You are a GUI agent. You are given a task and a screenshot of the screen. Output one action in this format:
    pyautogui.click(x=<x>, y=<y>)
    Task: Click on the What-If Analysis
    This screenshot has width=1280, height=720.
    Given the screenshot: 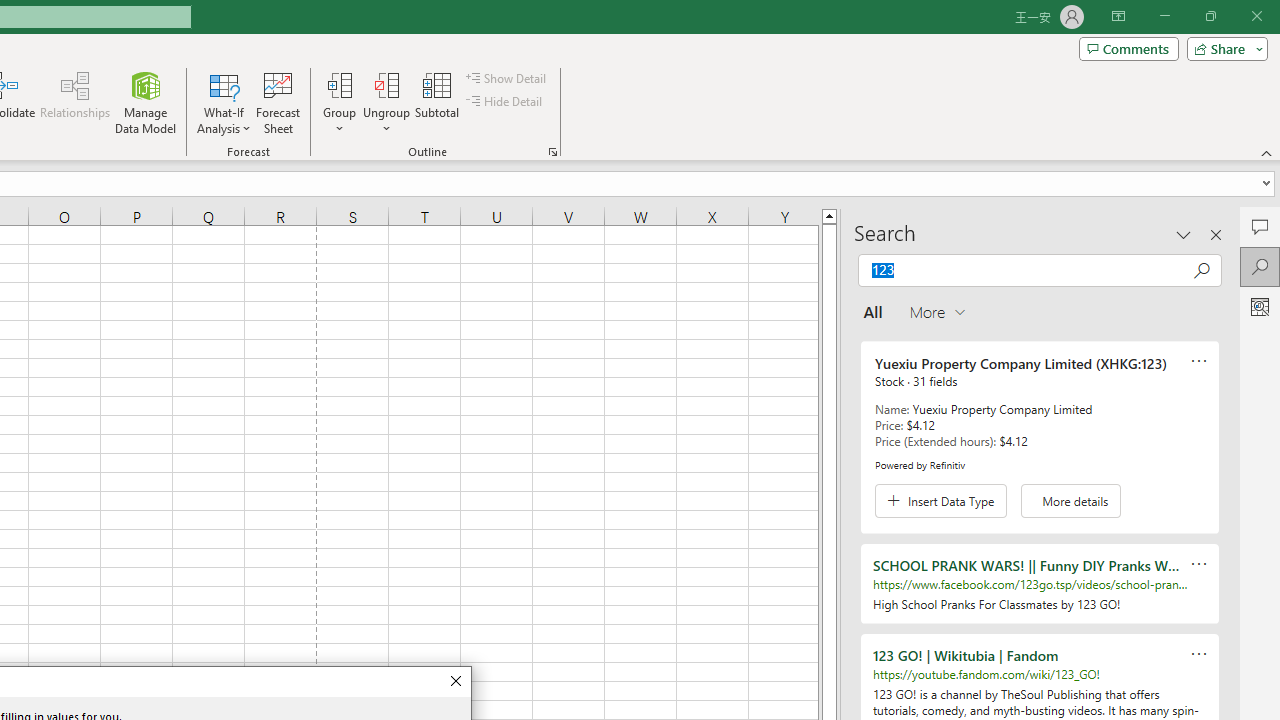 What is the action you would take?
    pyautogui.click(x=224, y=102)
    